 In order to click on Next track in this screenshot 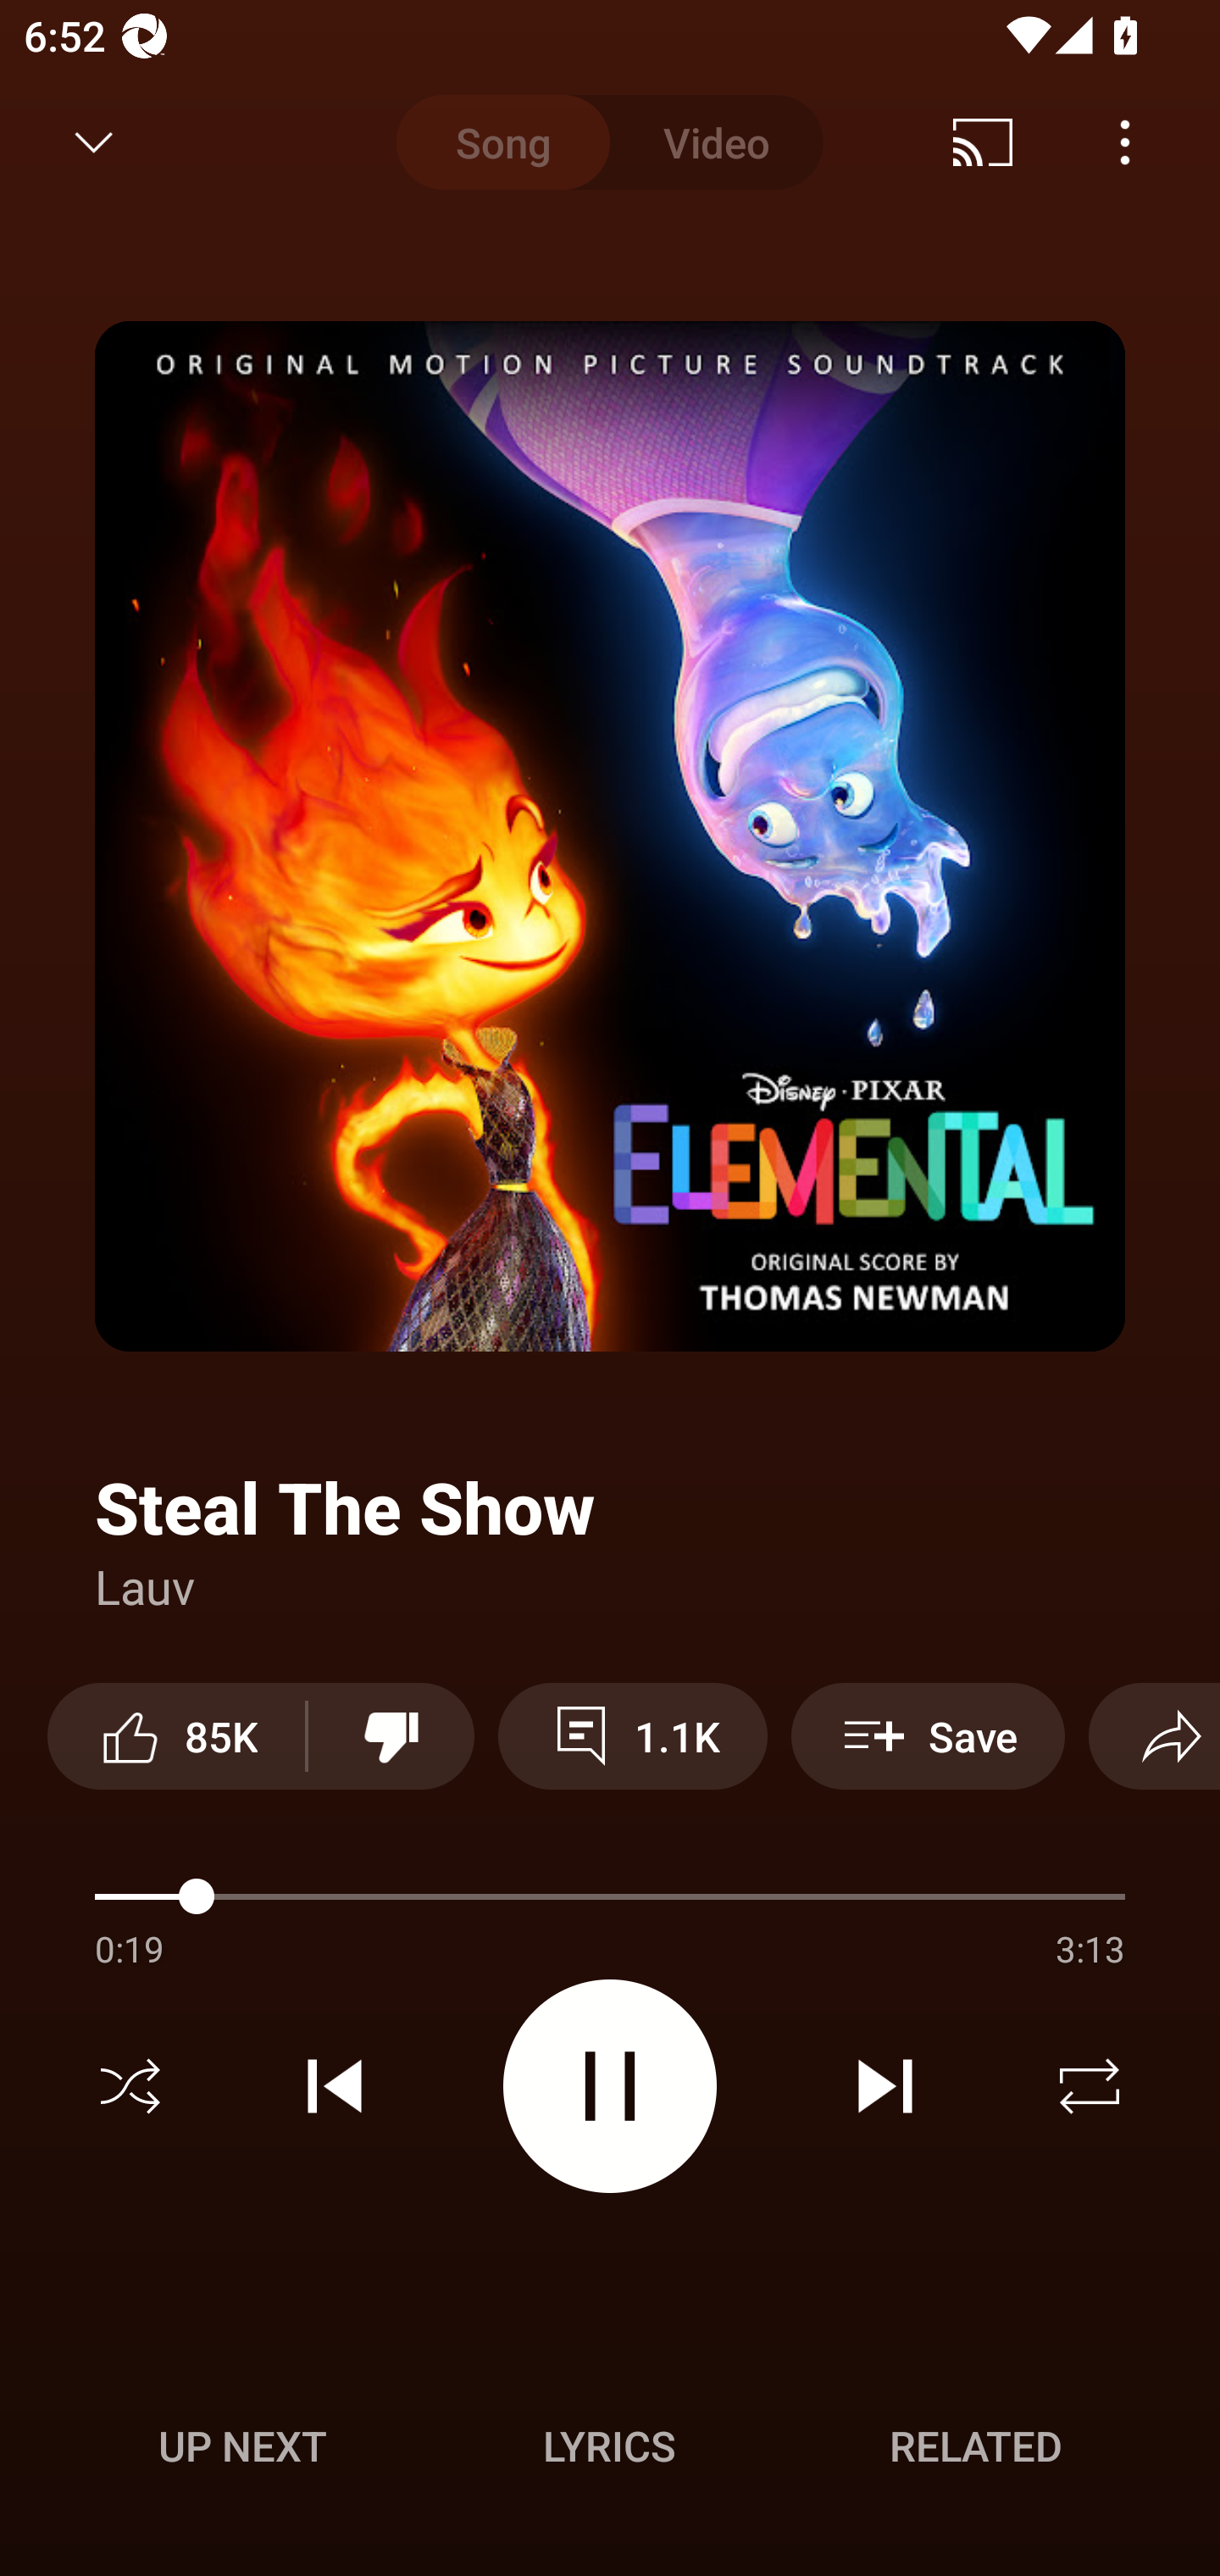, I will do `click(884, 2086)`.